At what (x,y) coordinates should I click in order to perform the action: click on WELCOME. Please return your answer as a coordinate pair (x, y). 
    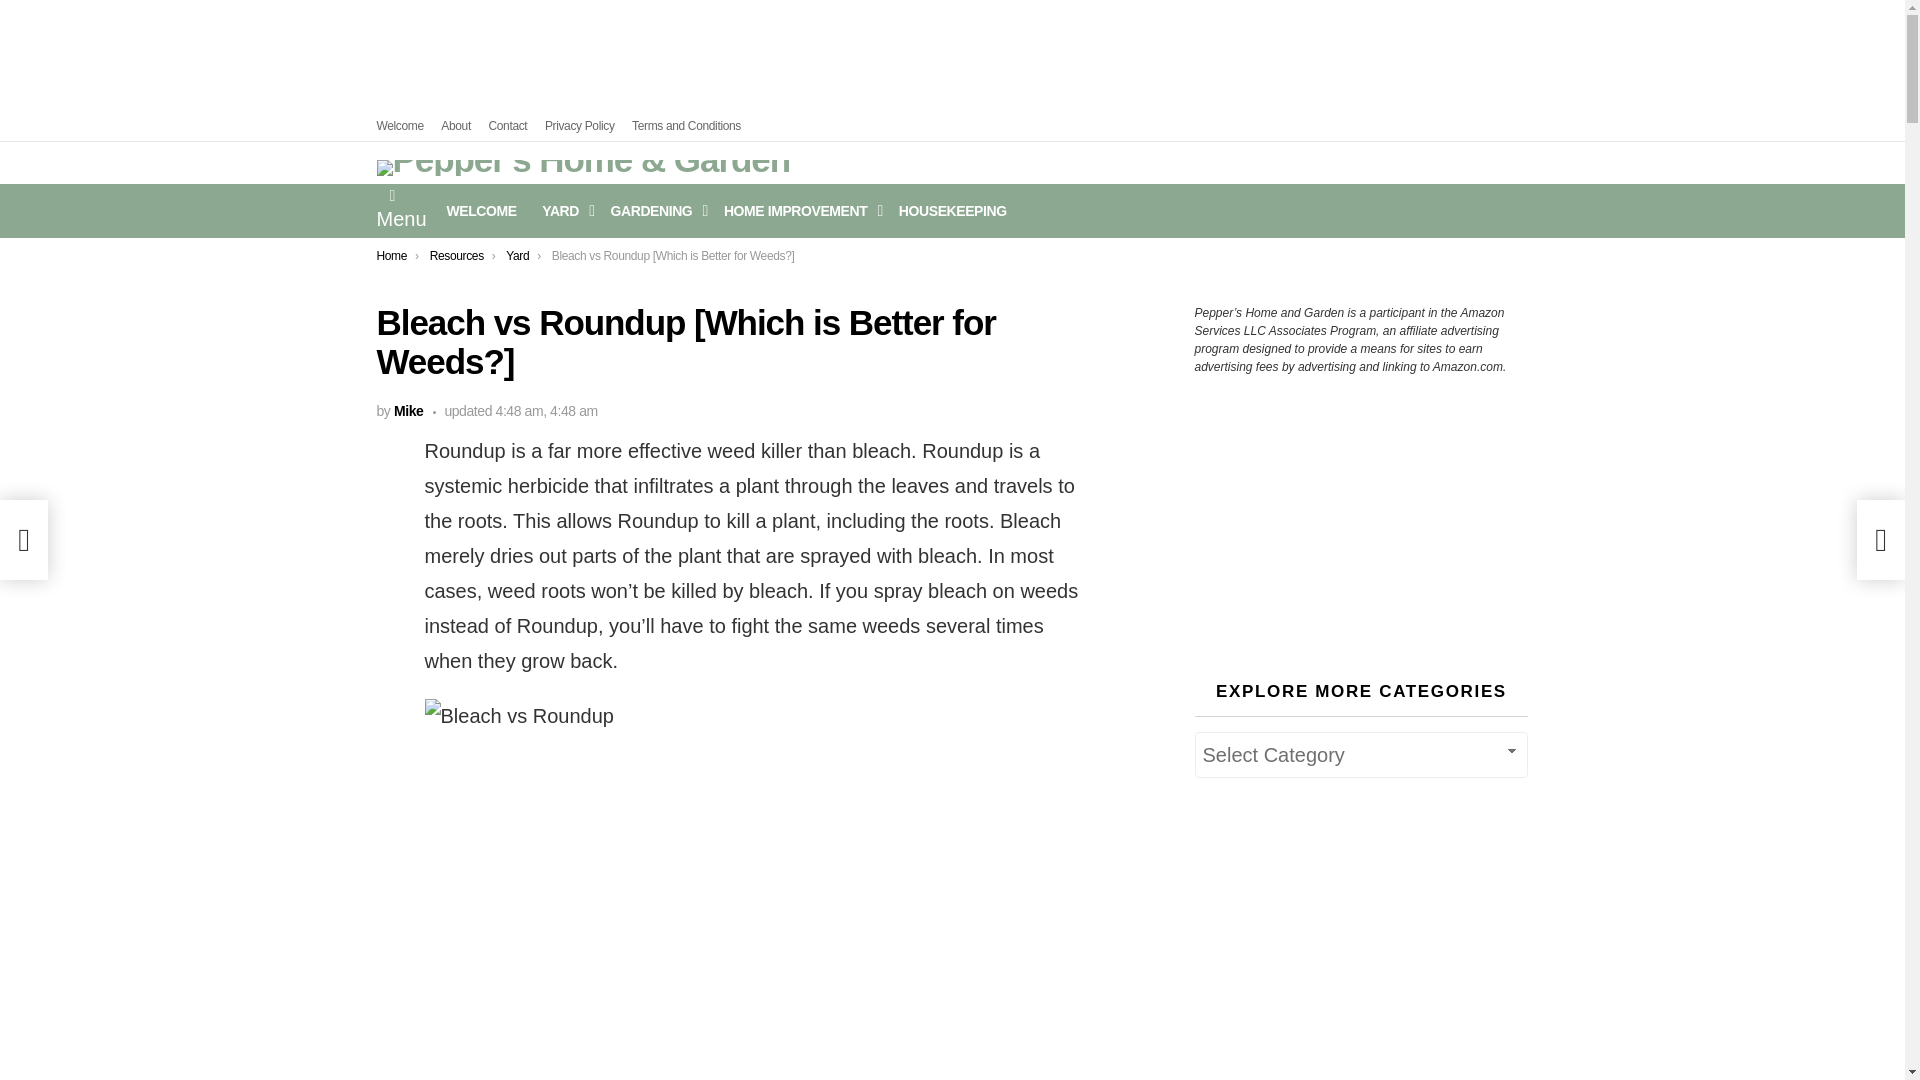
    Looking at the image, I should click on (482, 210).